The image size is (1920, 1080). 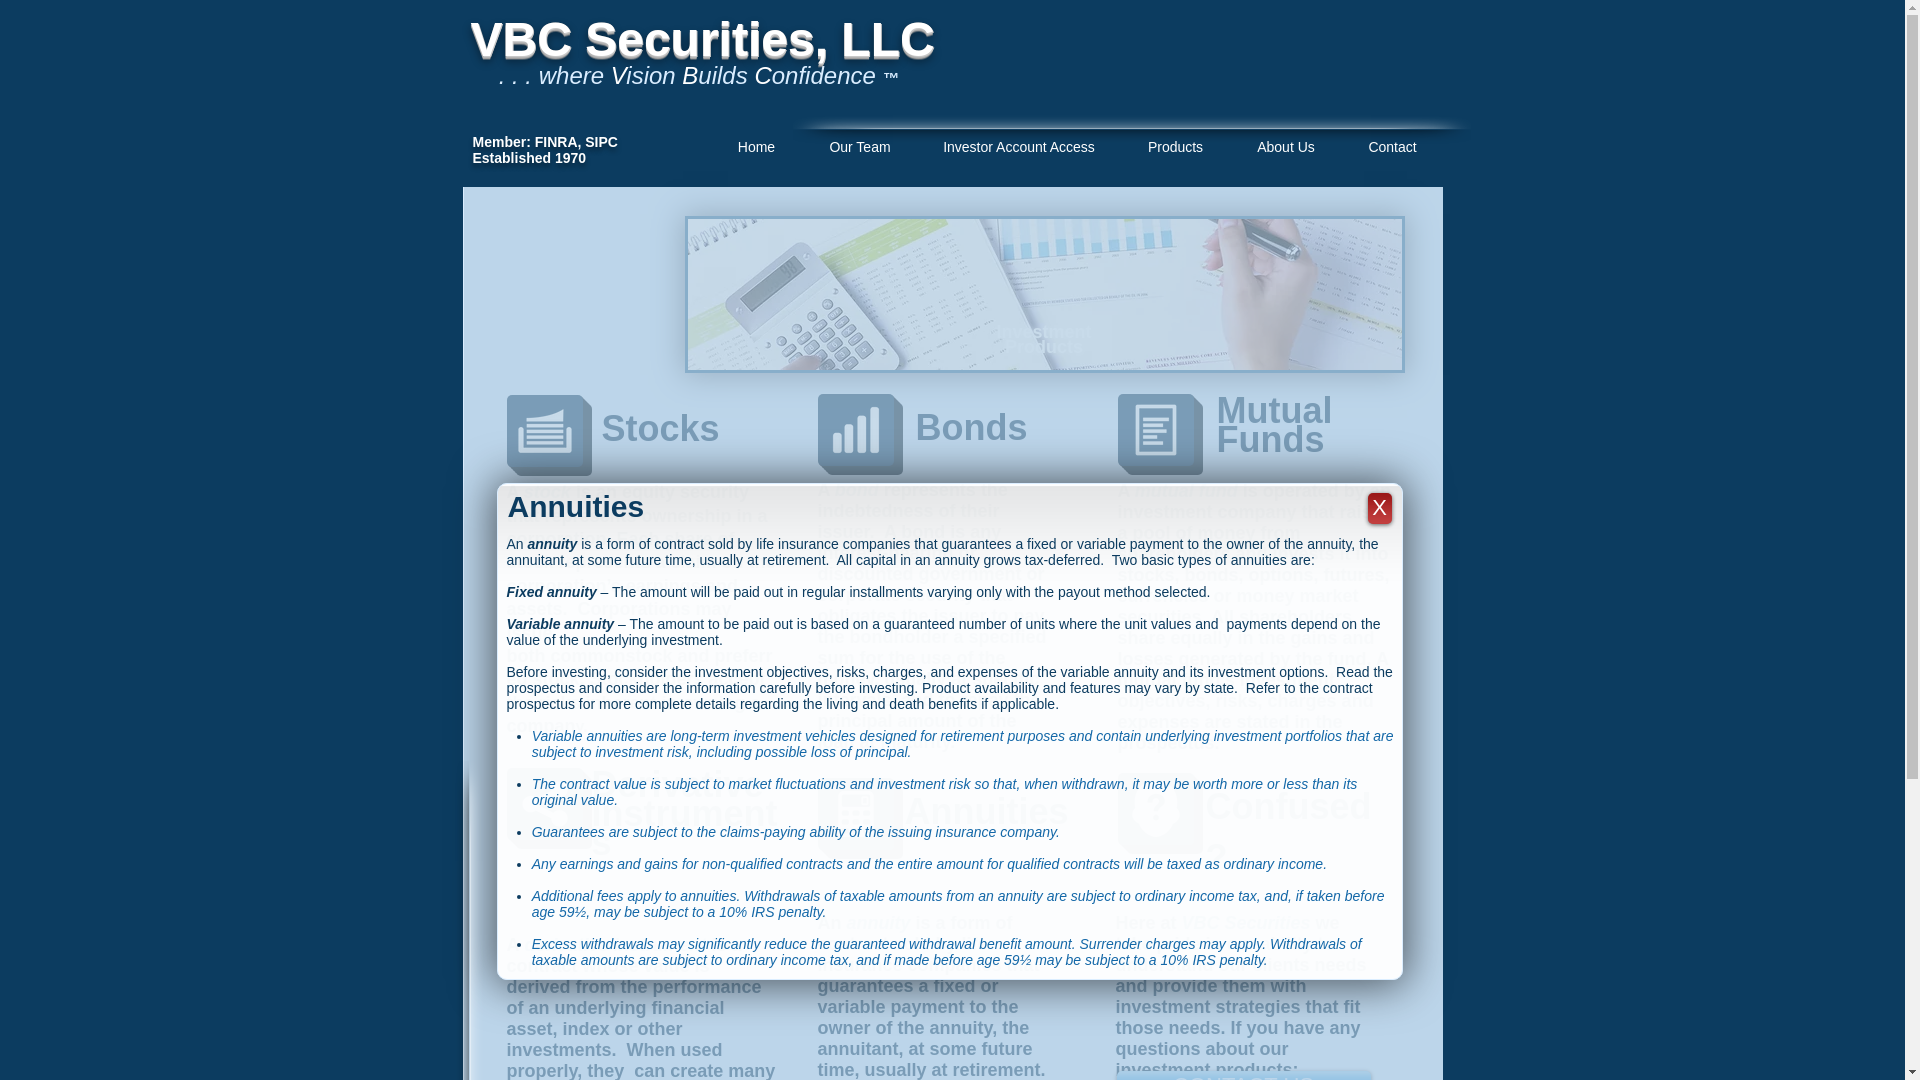 I want to click on Contact, so click(x=1392, y=148).